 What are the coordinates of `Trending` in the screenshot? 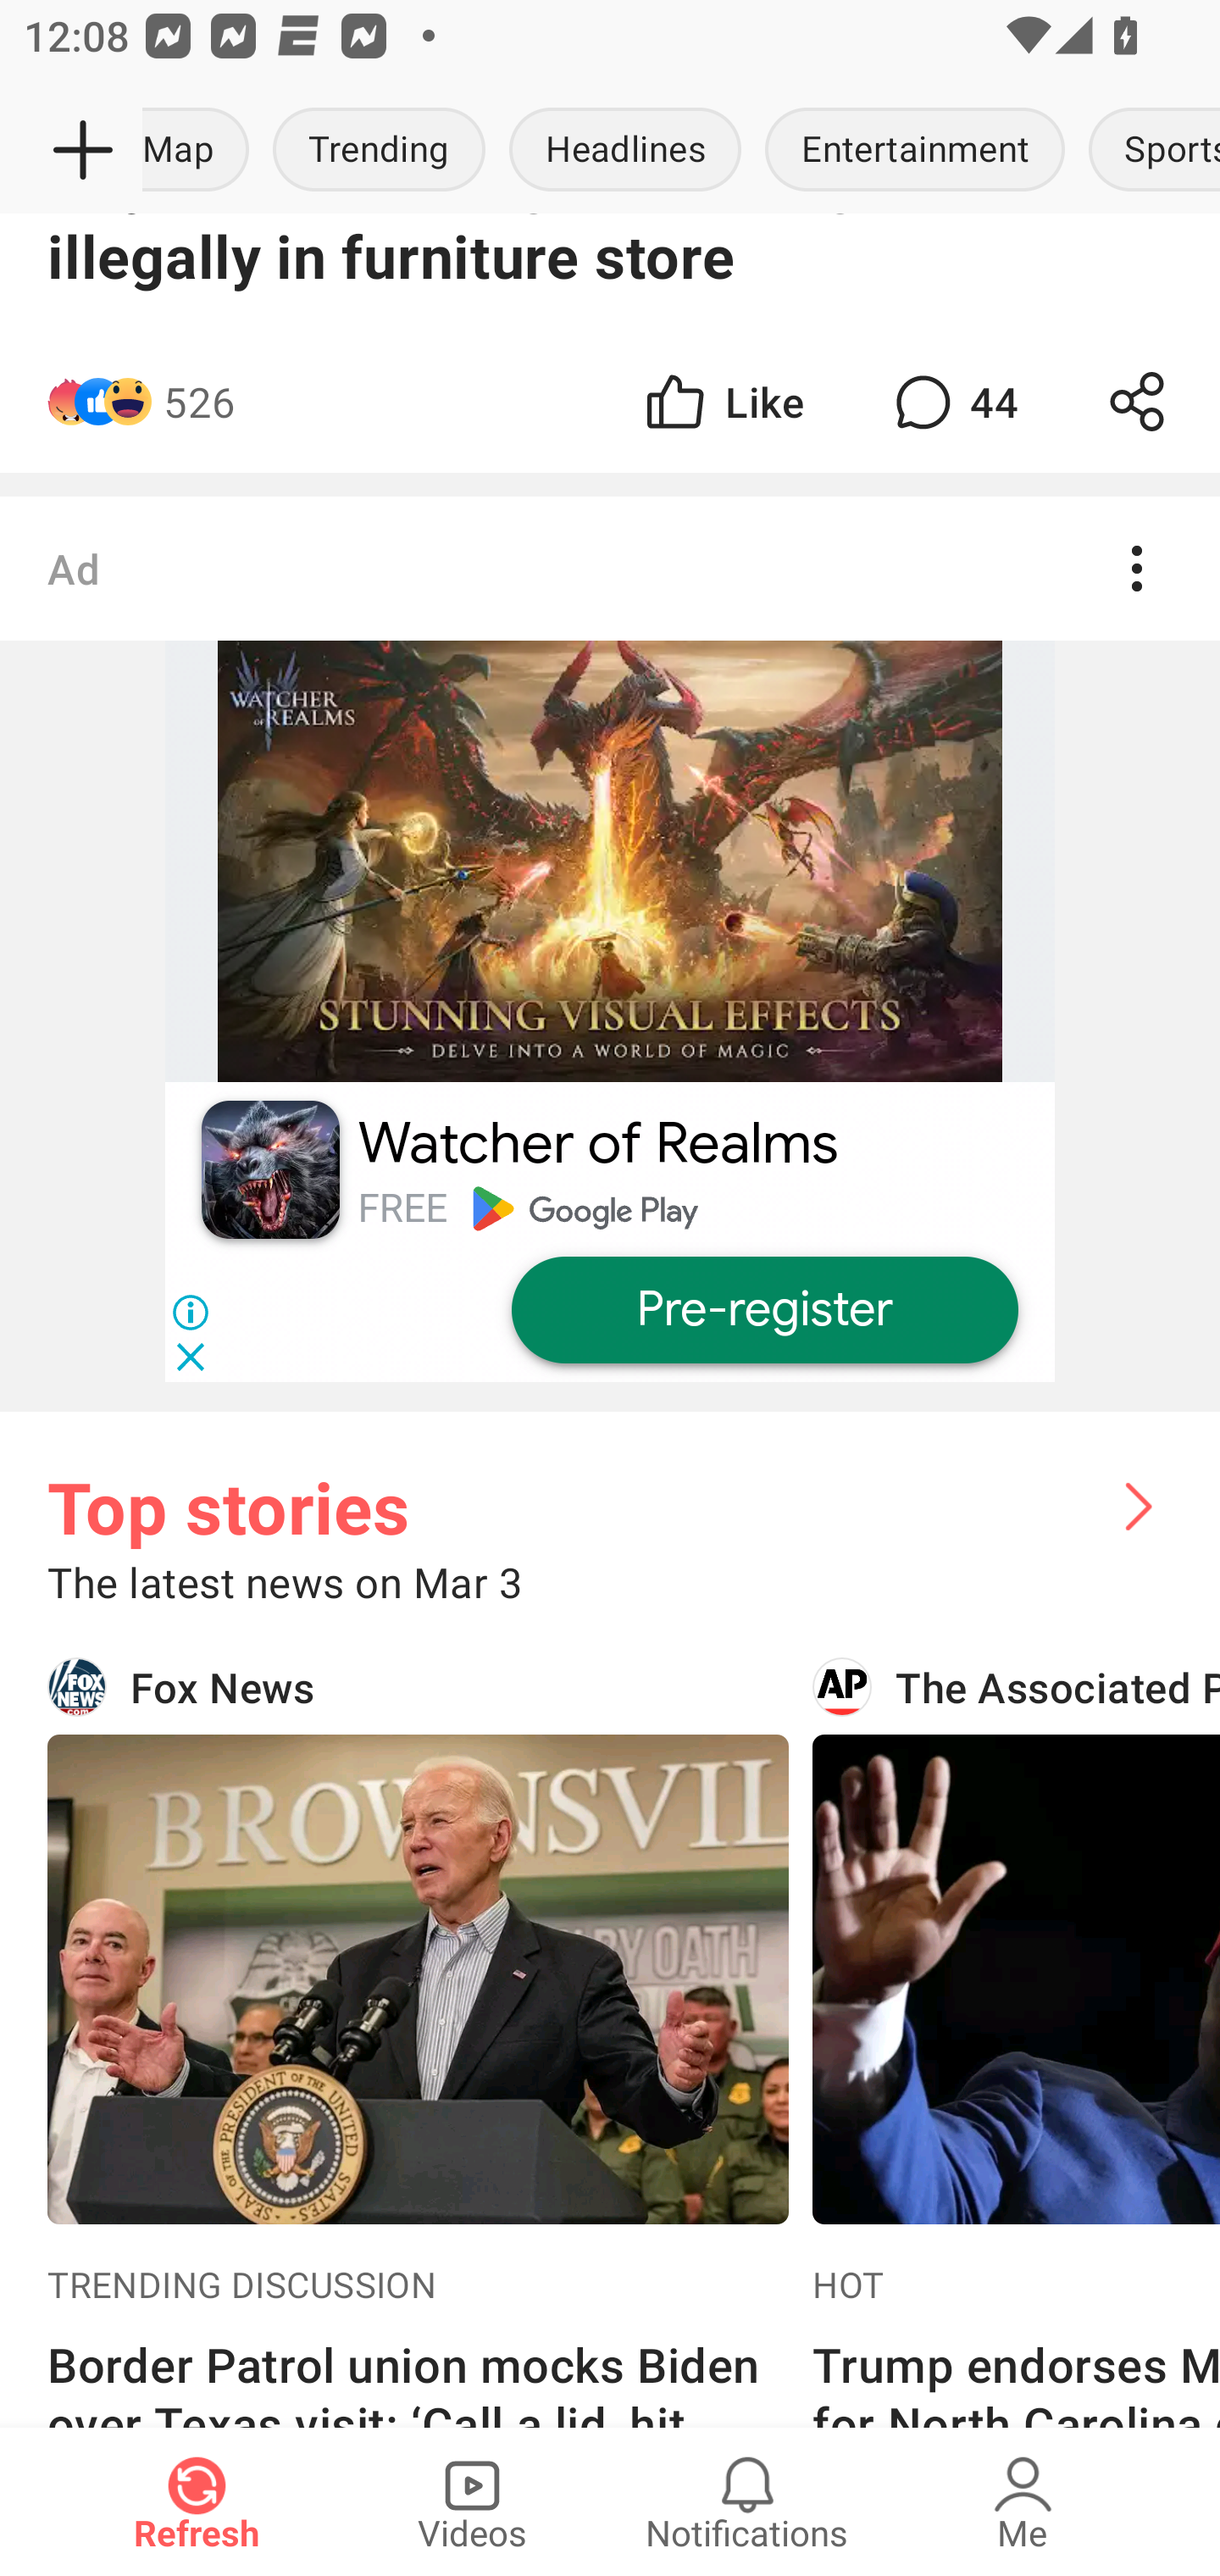 It's located at (380, 151).